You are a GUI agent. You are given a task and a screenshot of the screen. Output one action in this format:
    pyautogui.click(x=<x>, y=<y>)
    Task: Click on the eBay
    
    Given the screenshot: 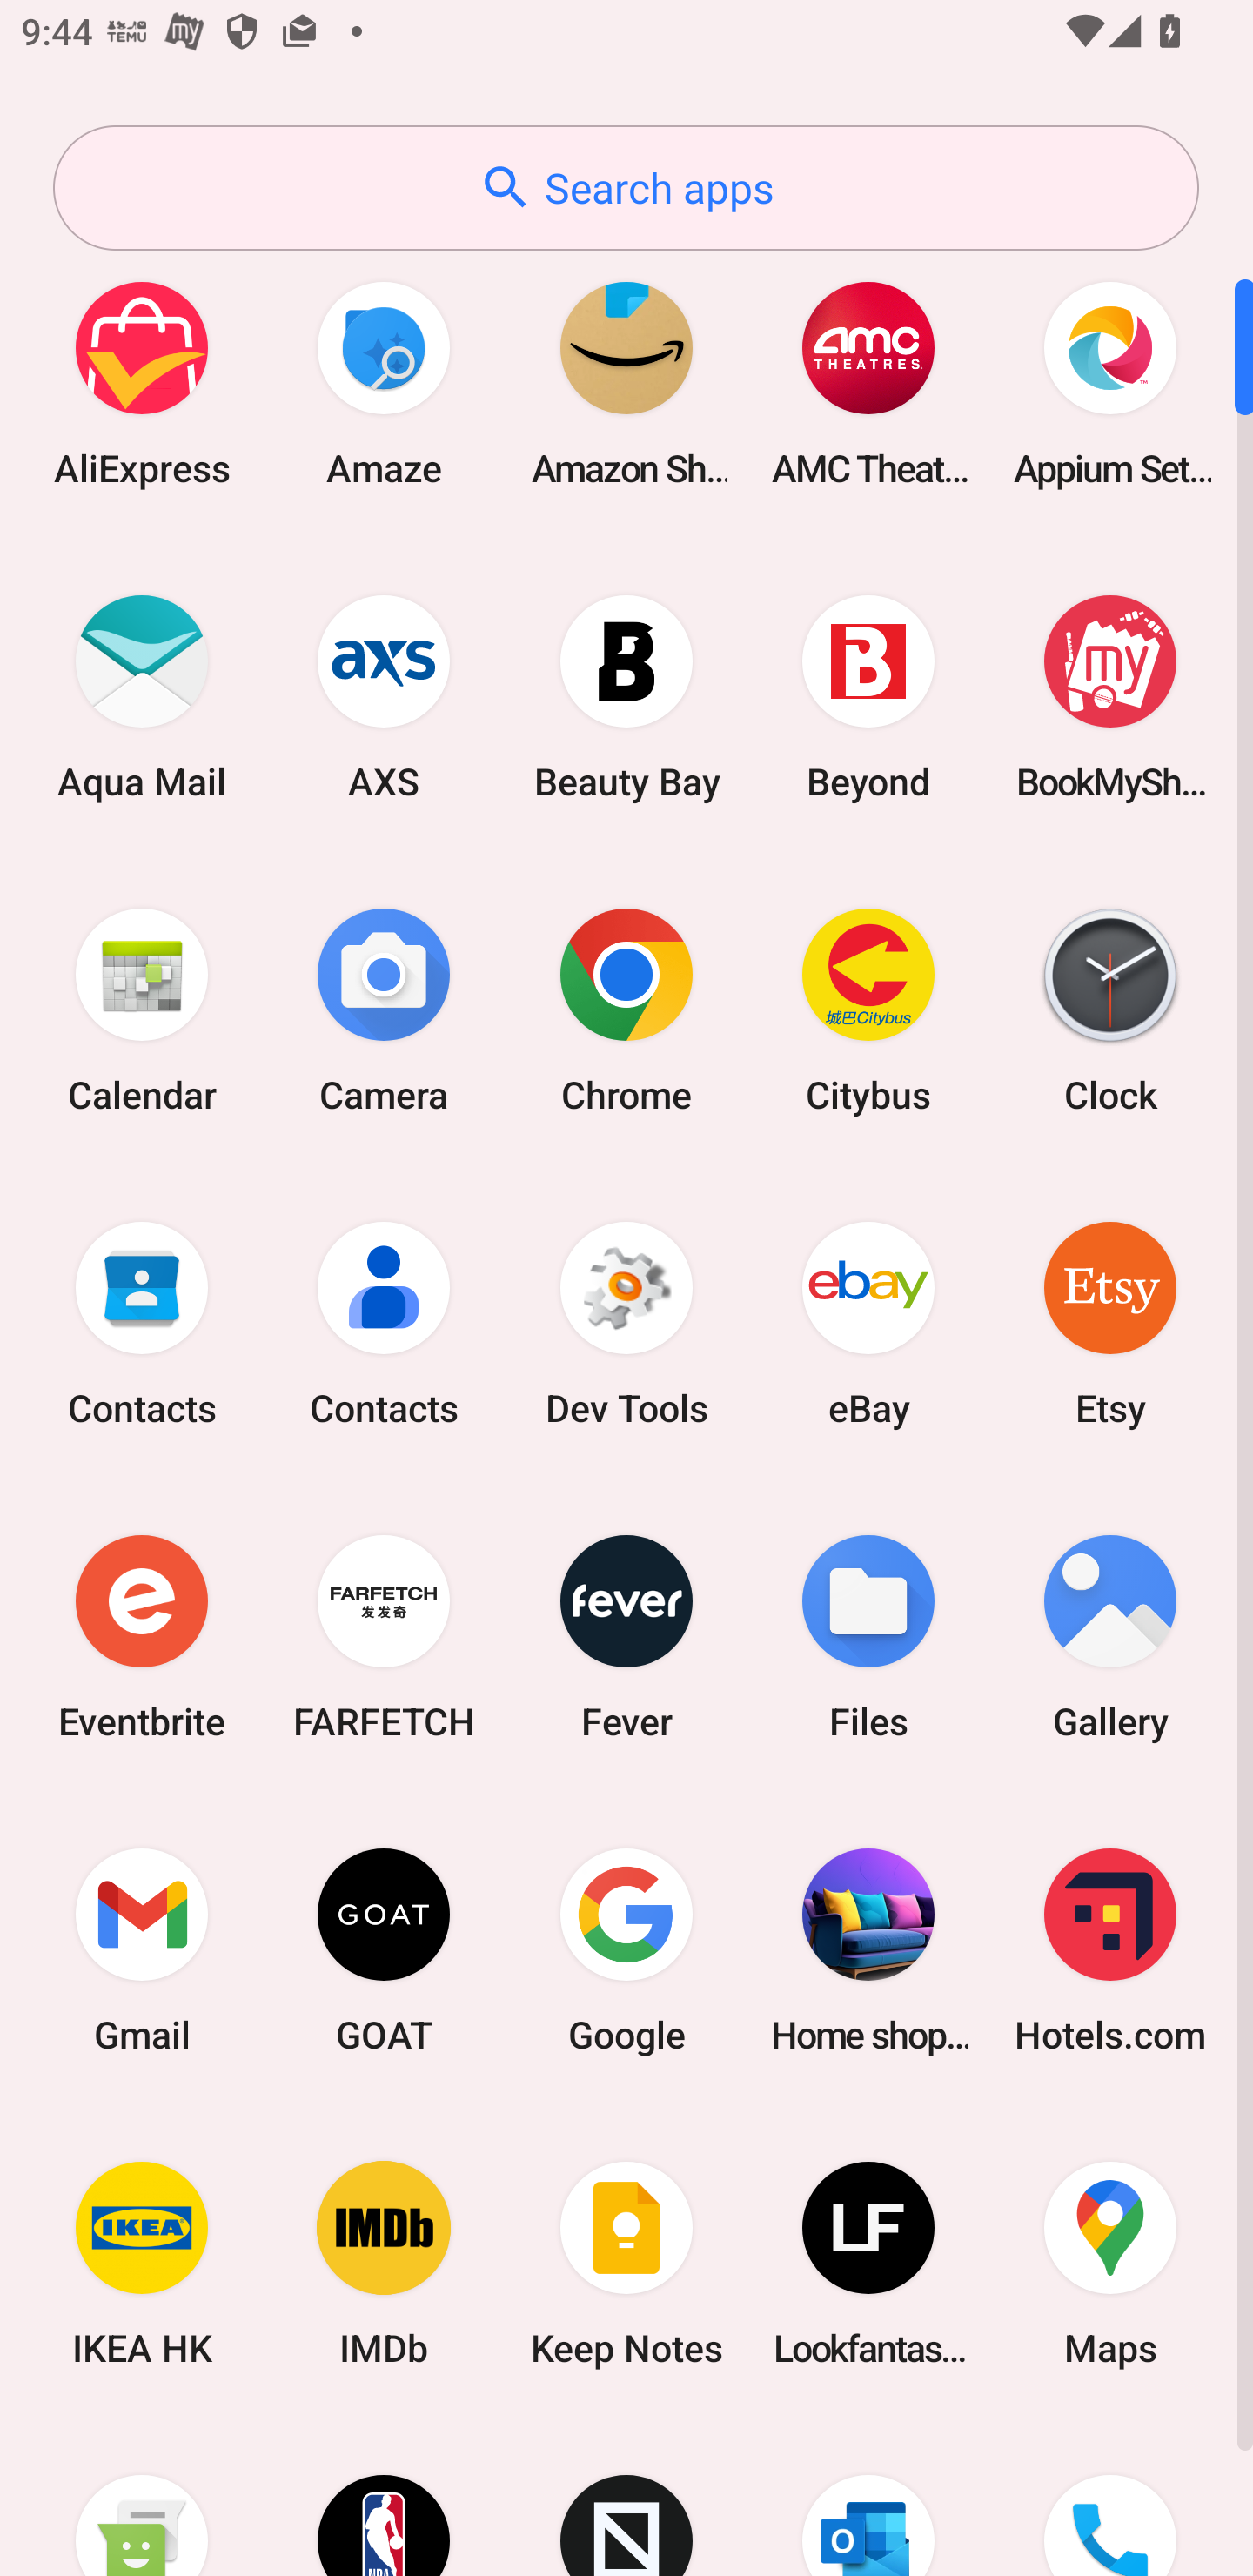 What is the action you would take?
    pyautogui.click(x=868, y=1323)
    